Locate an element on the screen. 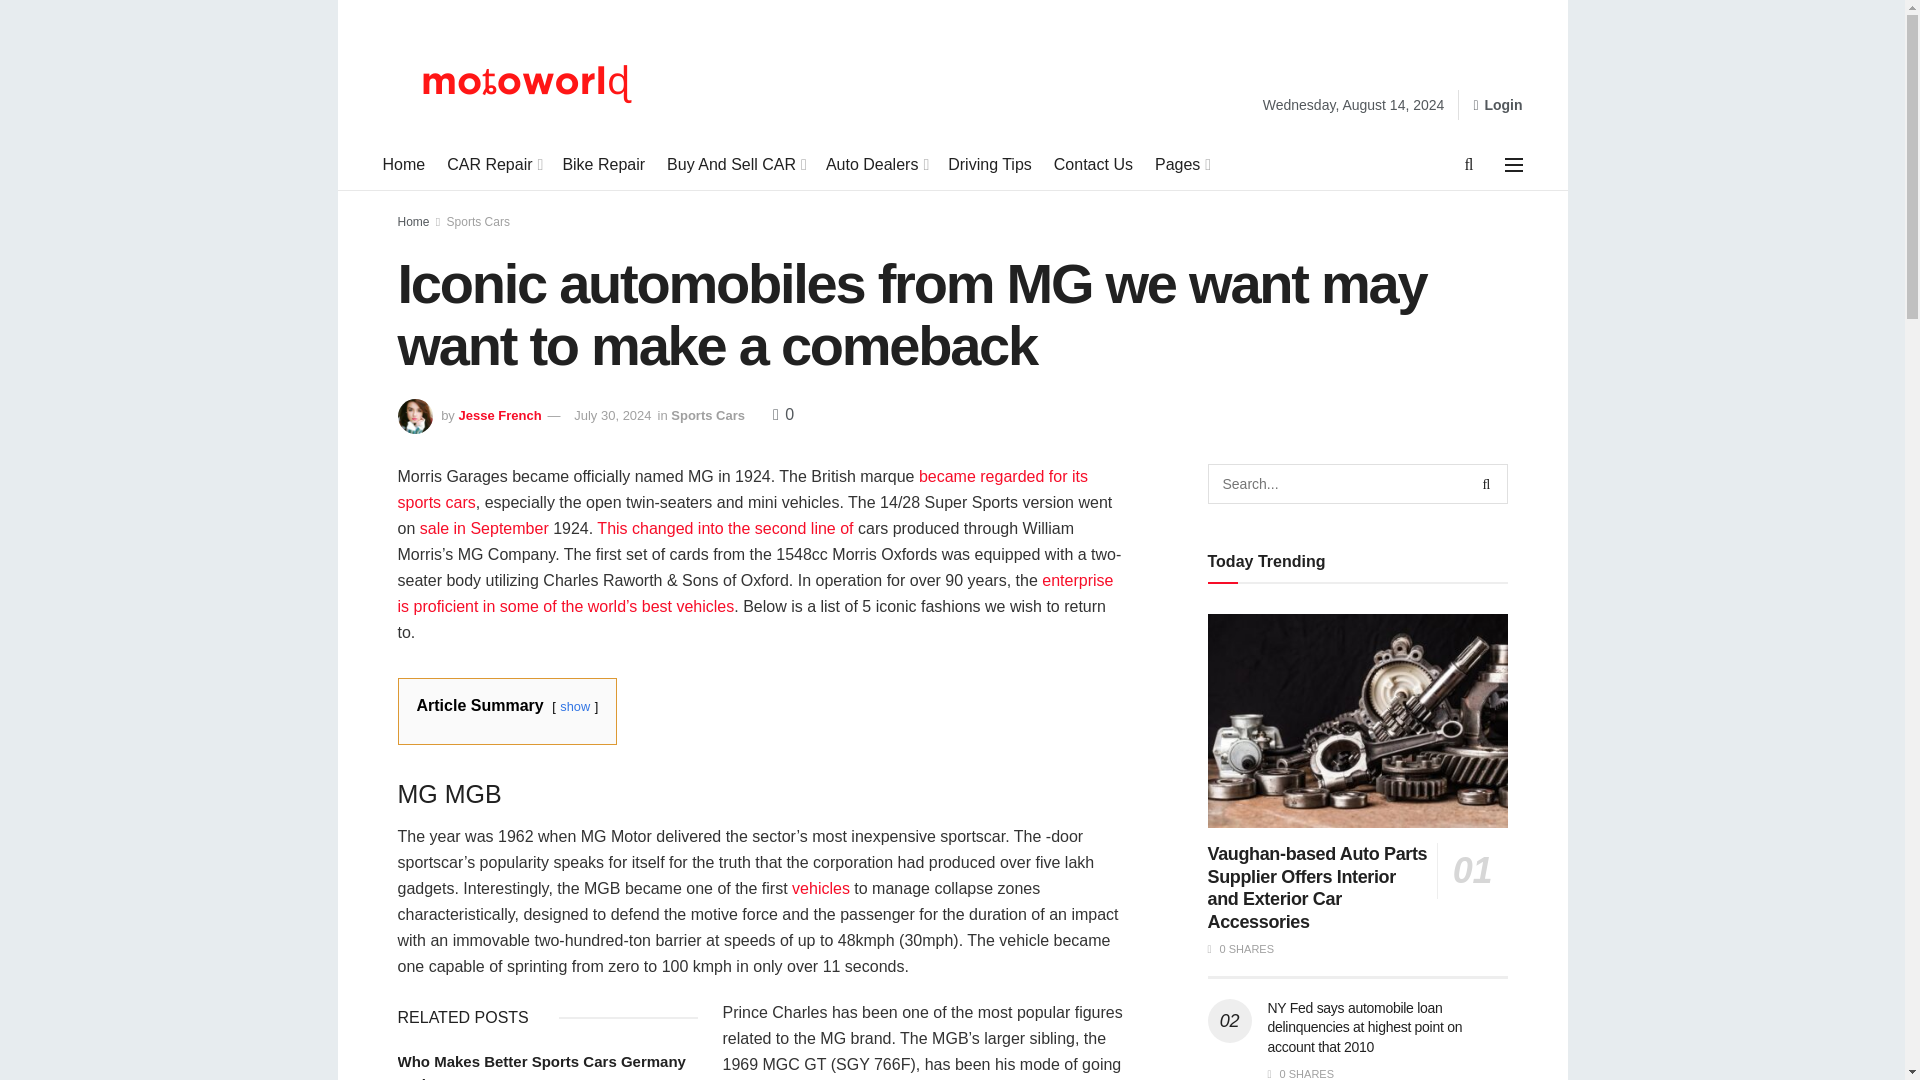  Pages is located at coordinates (1181, 165).